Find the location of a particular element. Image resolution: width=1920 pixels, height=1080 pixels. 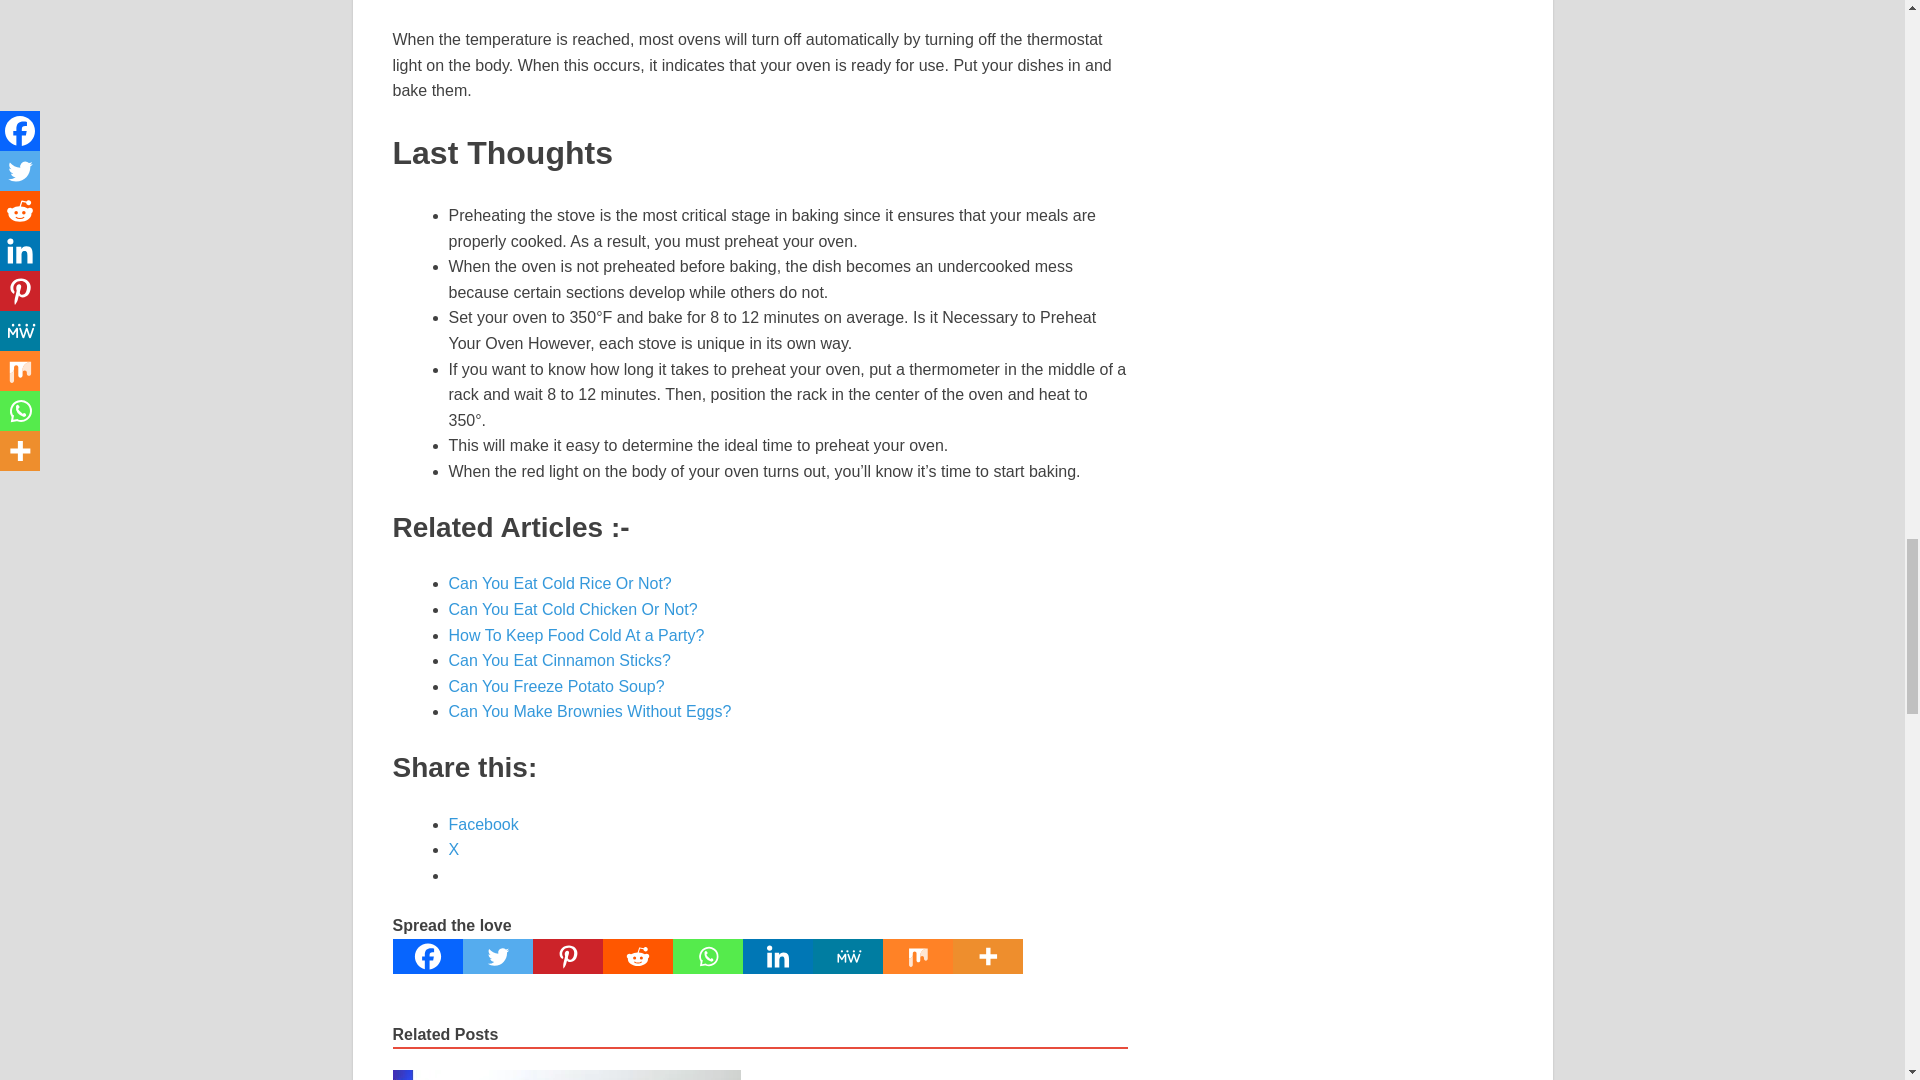

Linkedin is located at coordinates (776, 956).